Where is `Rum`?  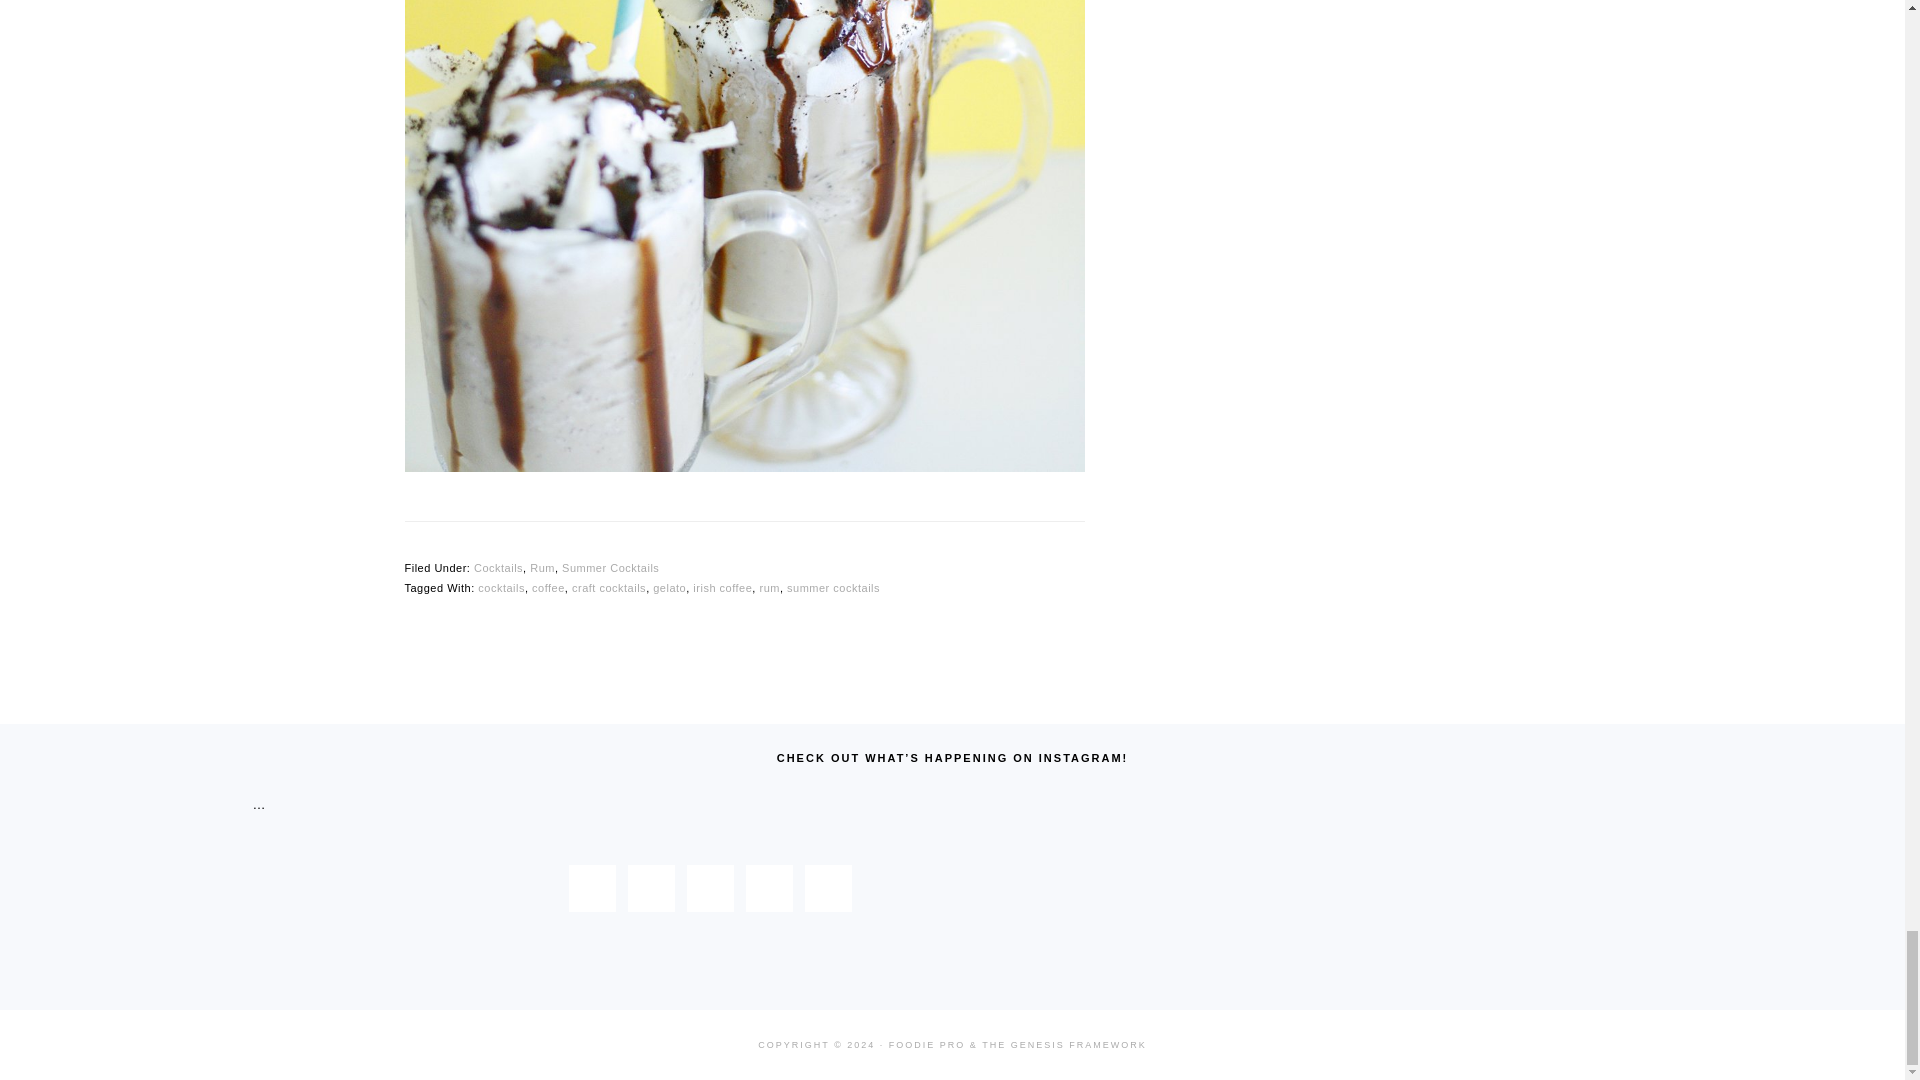 Rum is located at coordinates (542, 567).